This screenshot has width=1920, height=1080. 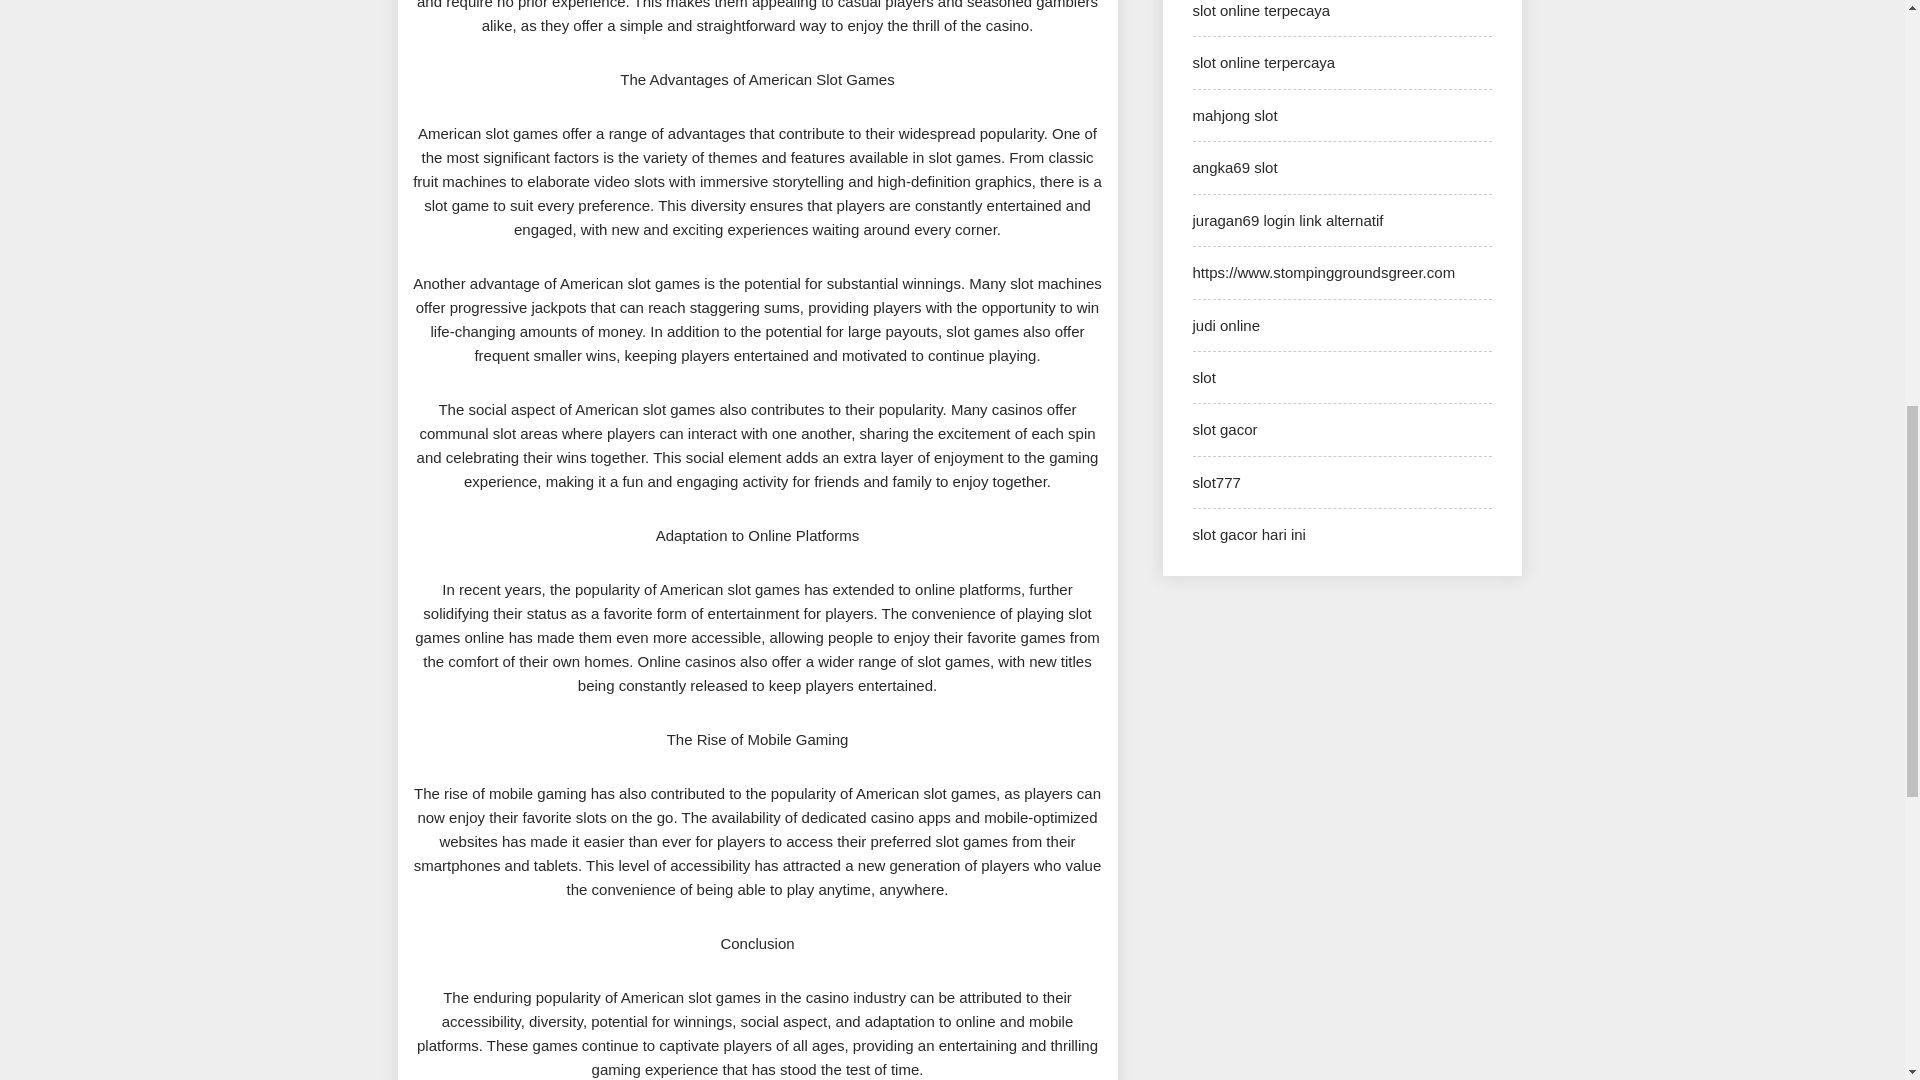 What do you see at coordinates (1248, 534) in the screenshot?
I see `slot gacor hari ini` at bounding box center [1248, 534].